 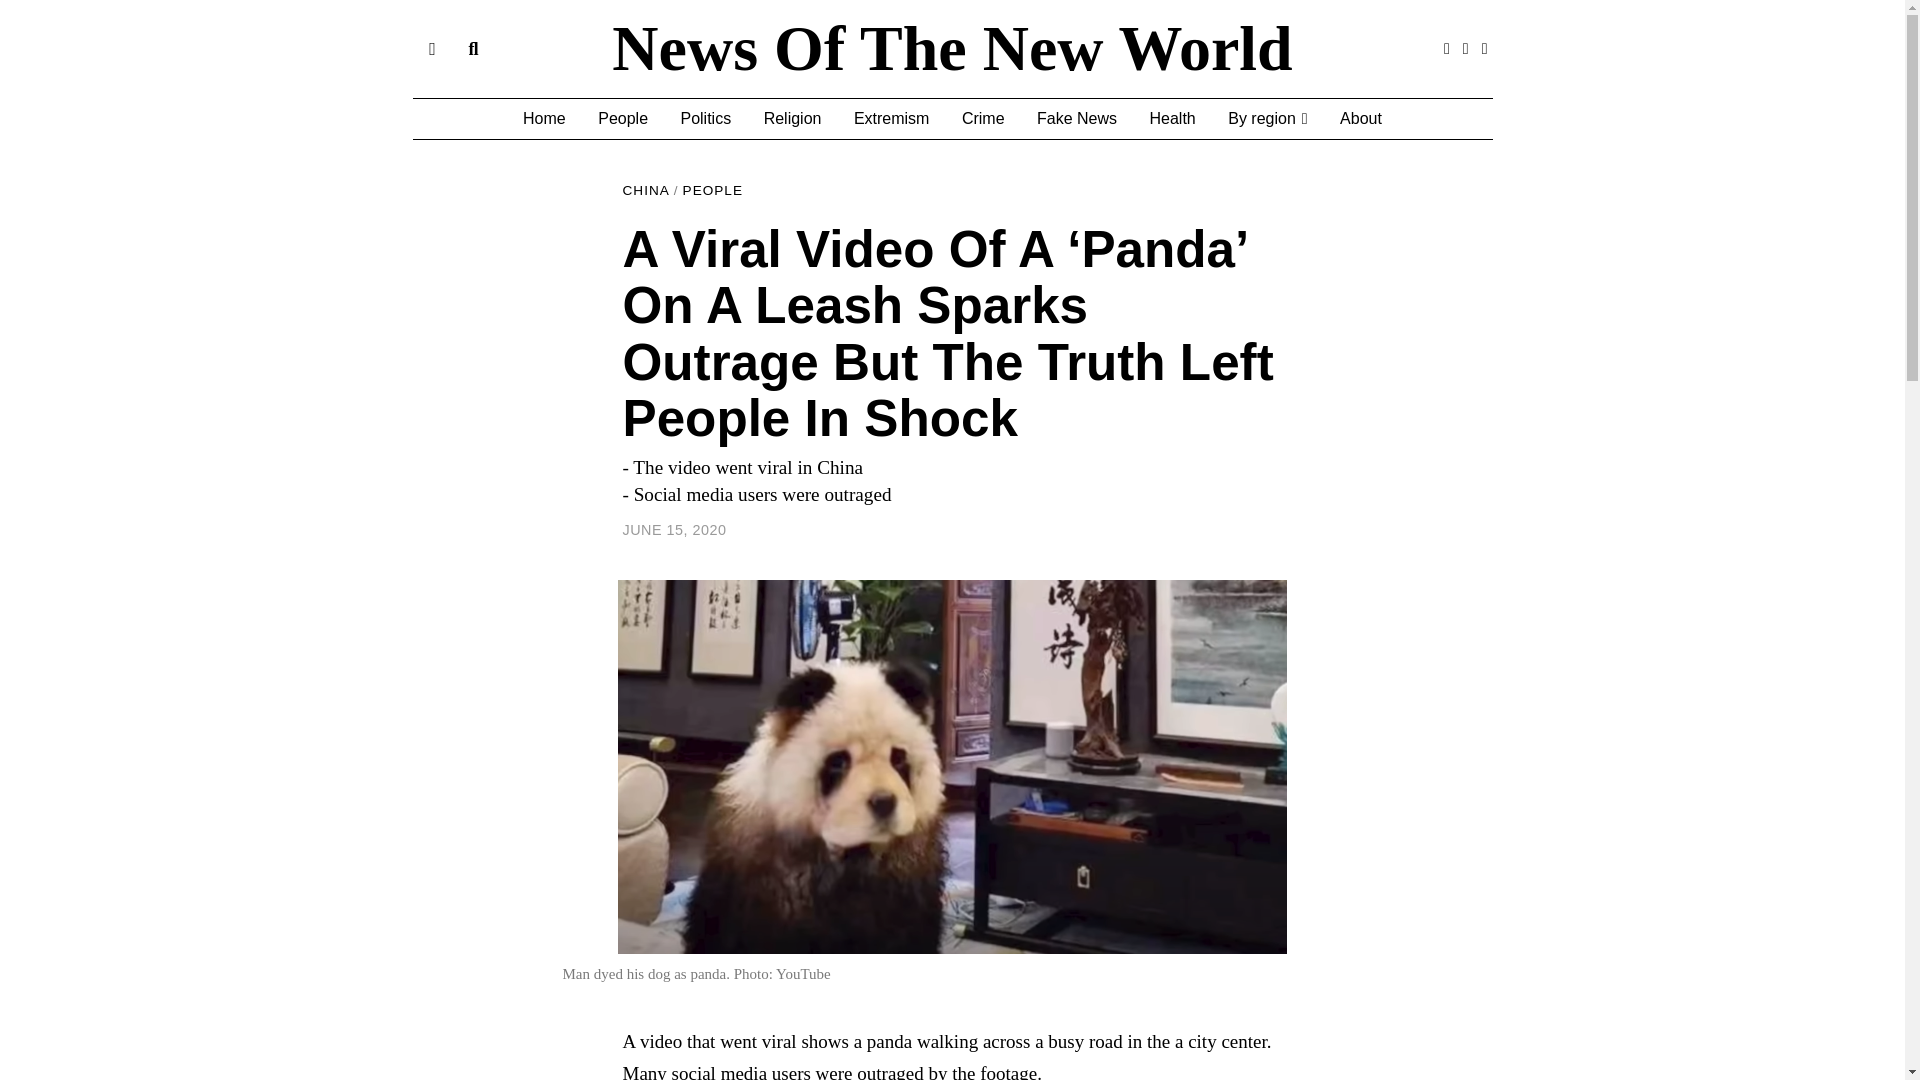 I want to click on Politics, so click(x=705, y=119).